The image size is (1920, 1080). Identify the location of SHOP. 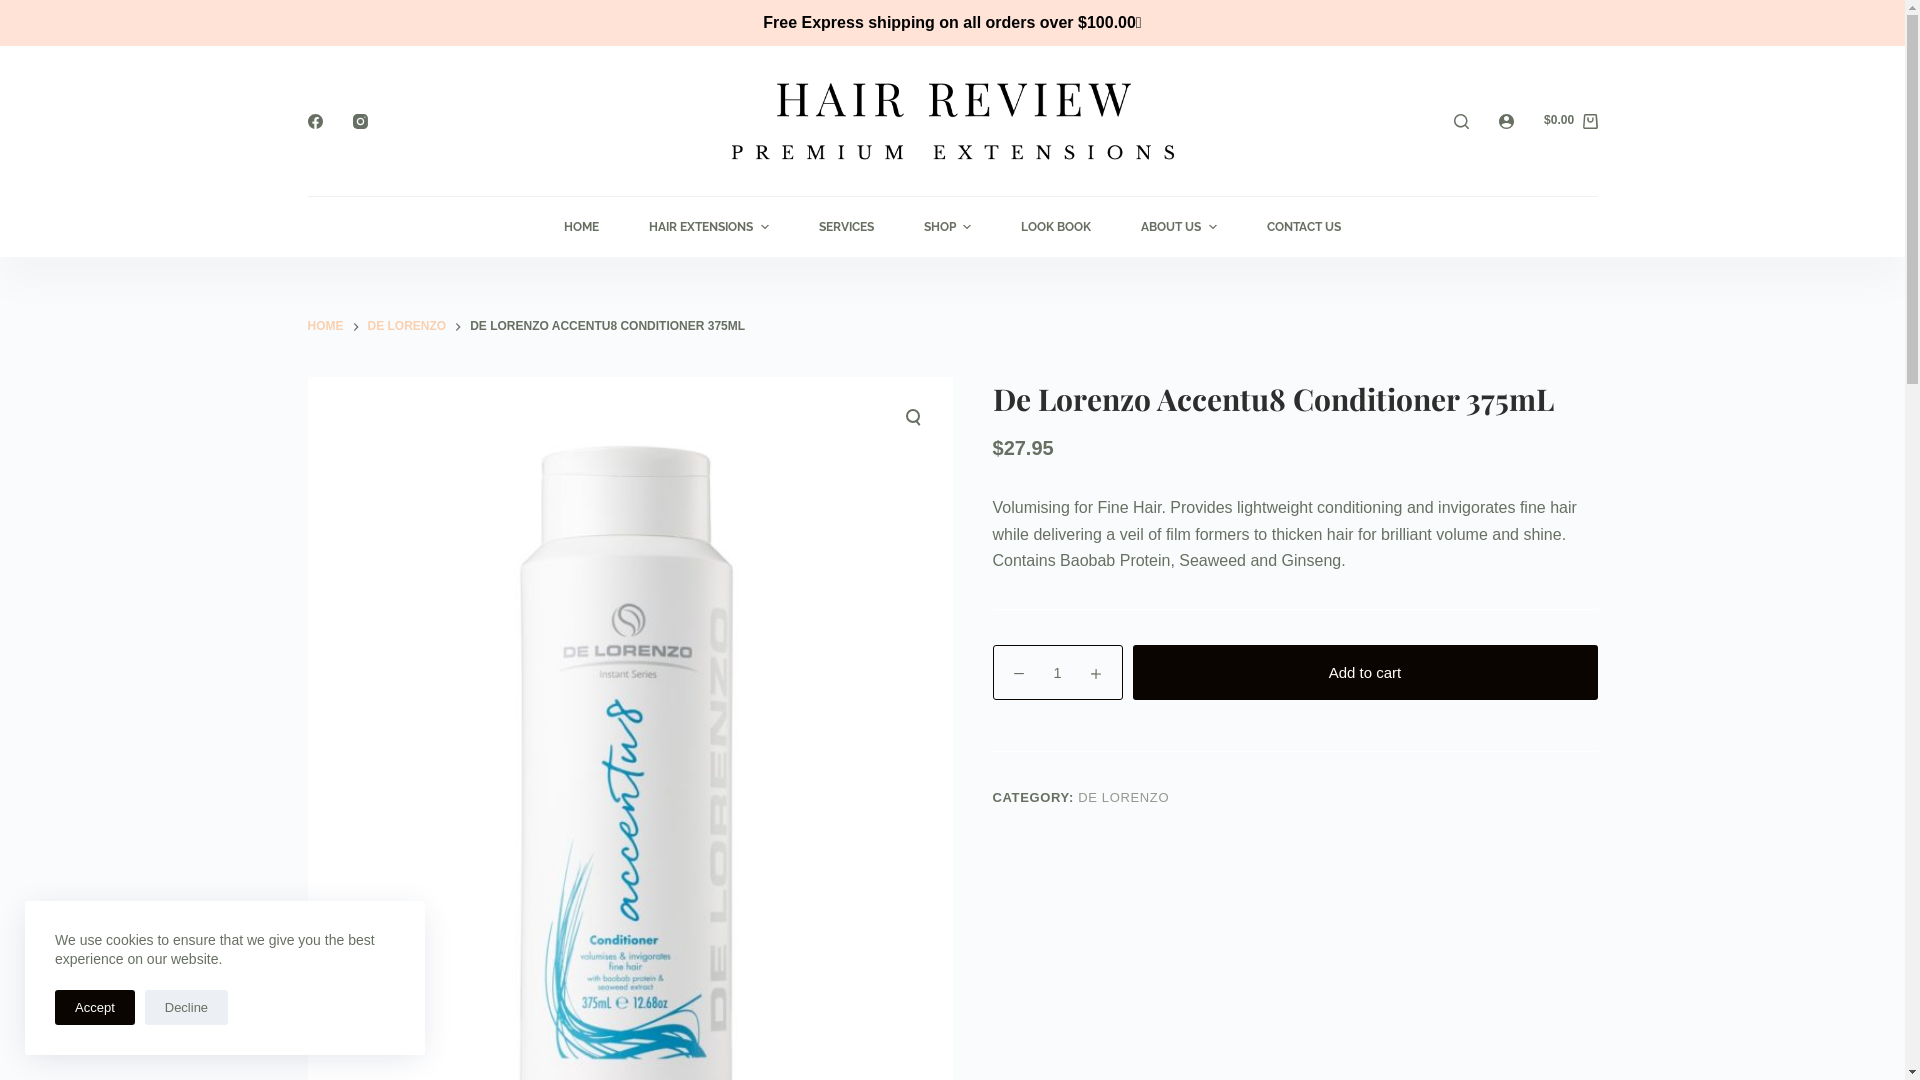
(948, 227).